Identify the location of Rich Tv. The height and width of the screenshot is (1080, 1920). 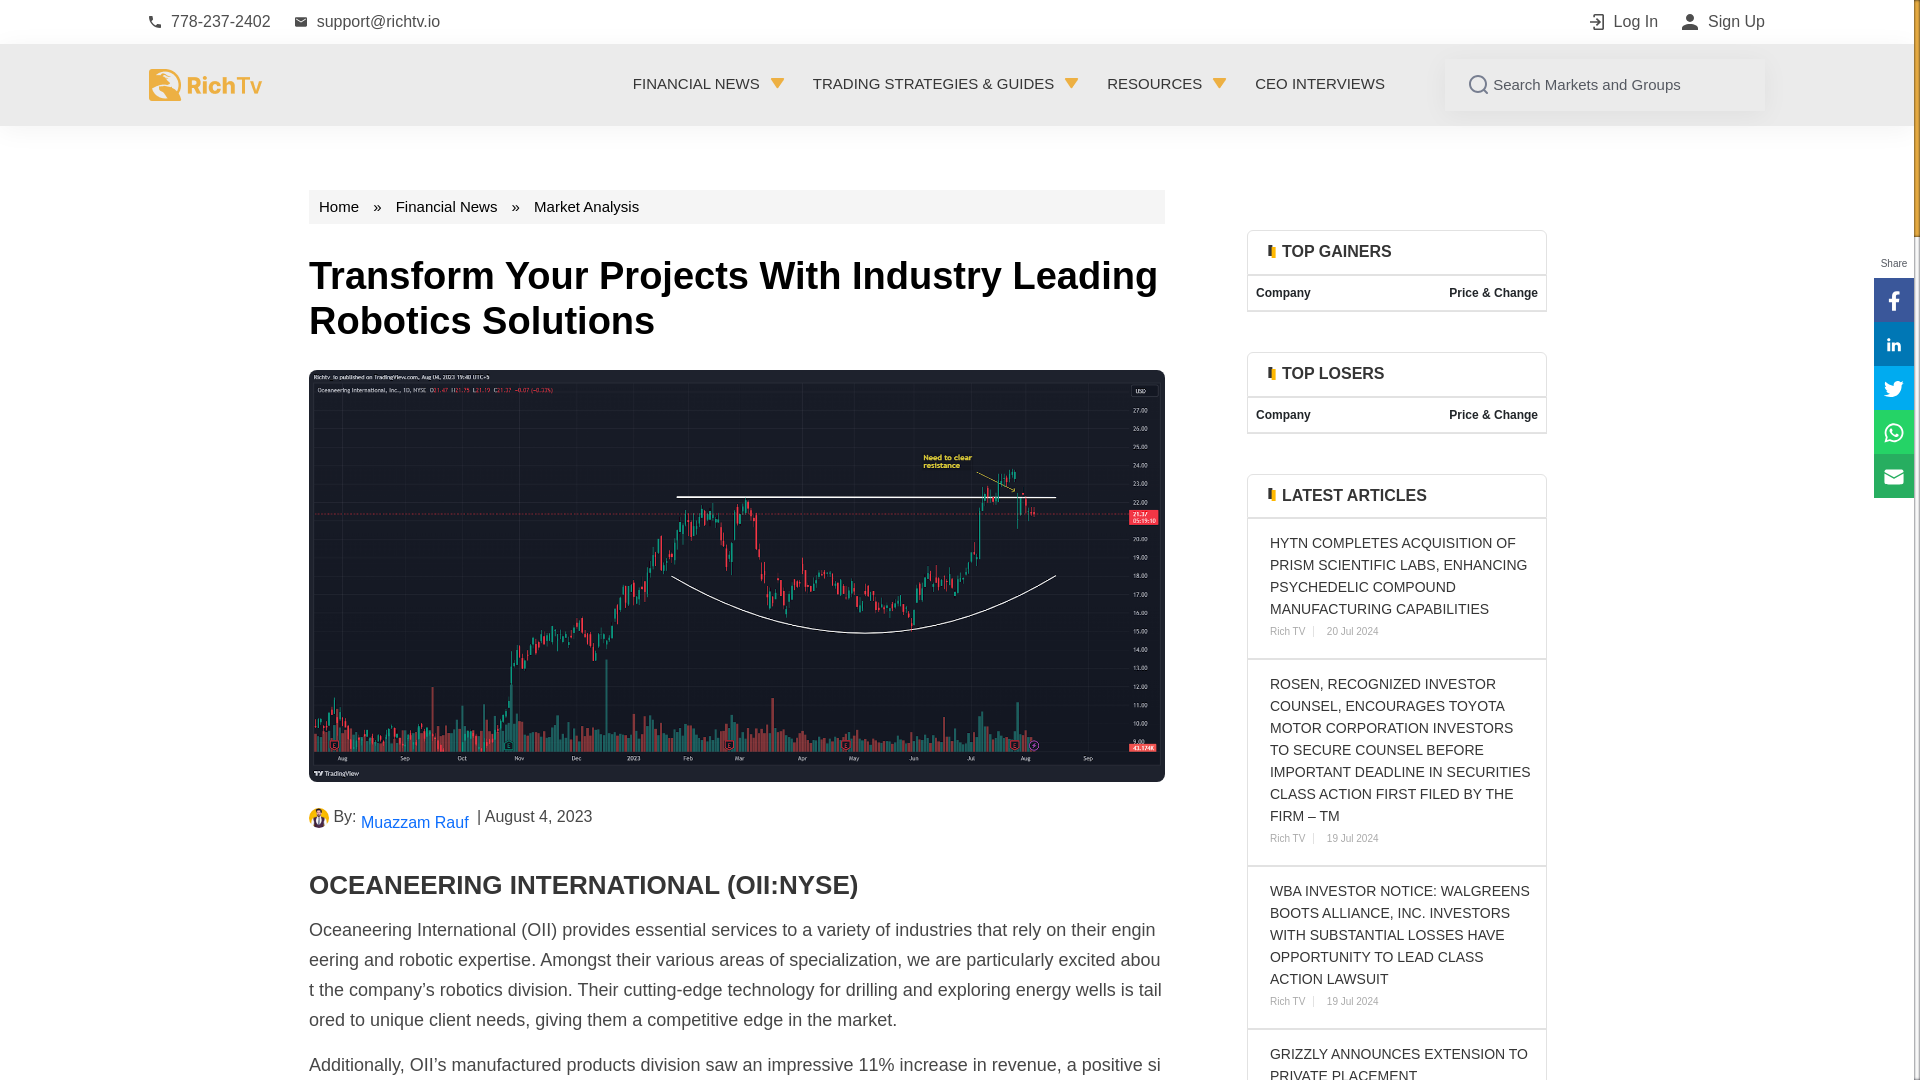
(206, 85).